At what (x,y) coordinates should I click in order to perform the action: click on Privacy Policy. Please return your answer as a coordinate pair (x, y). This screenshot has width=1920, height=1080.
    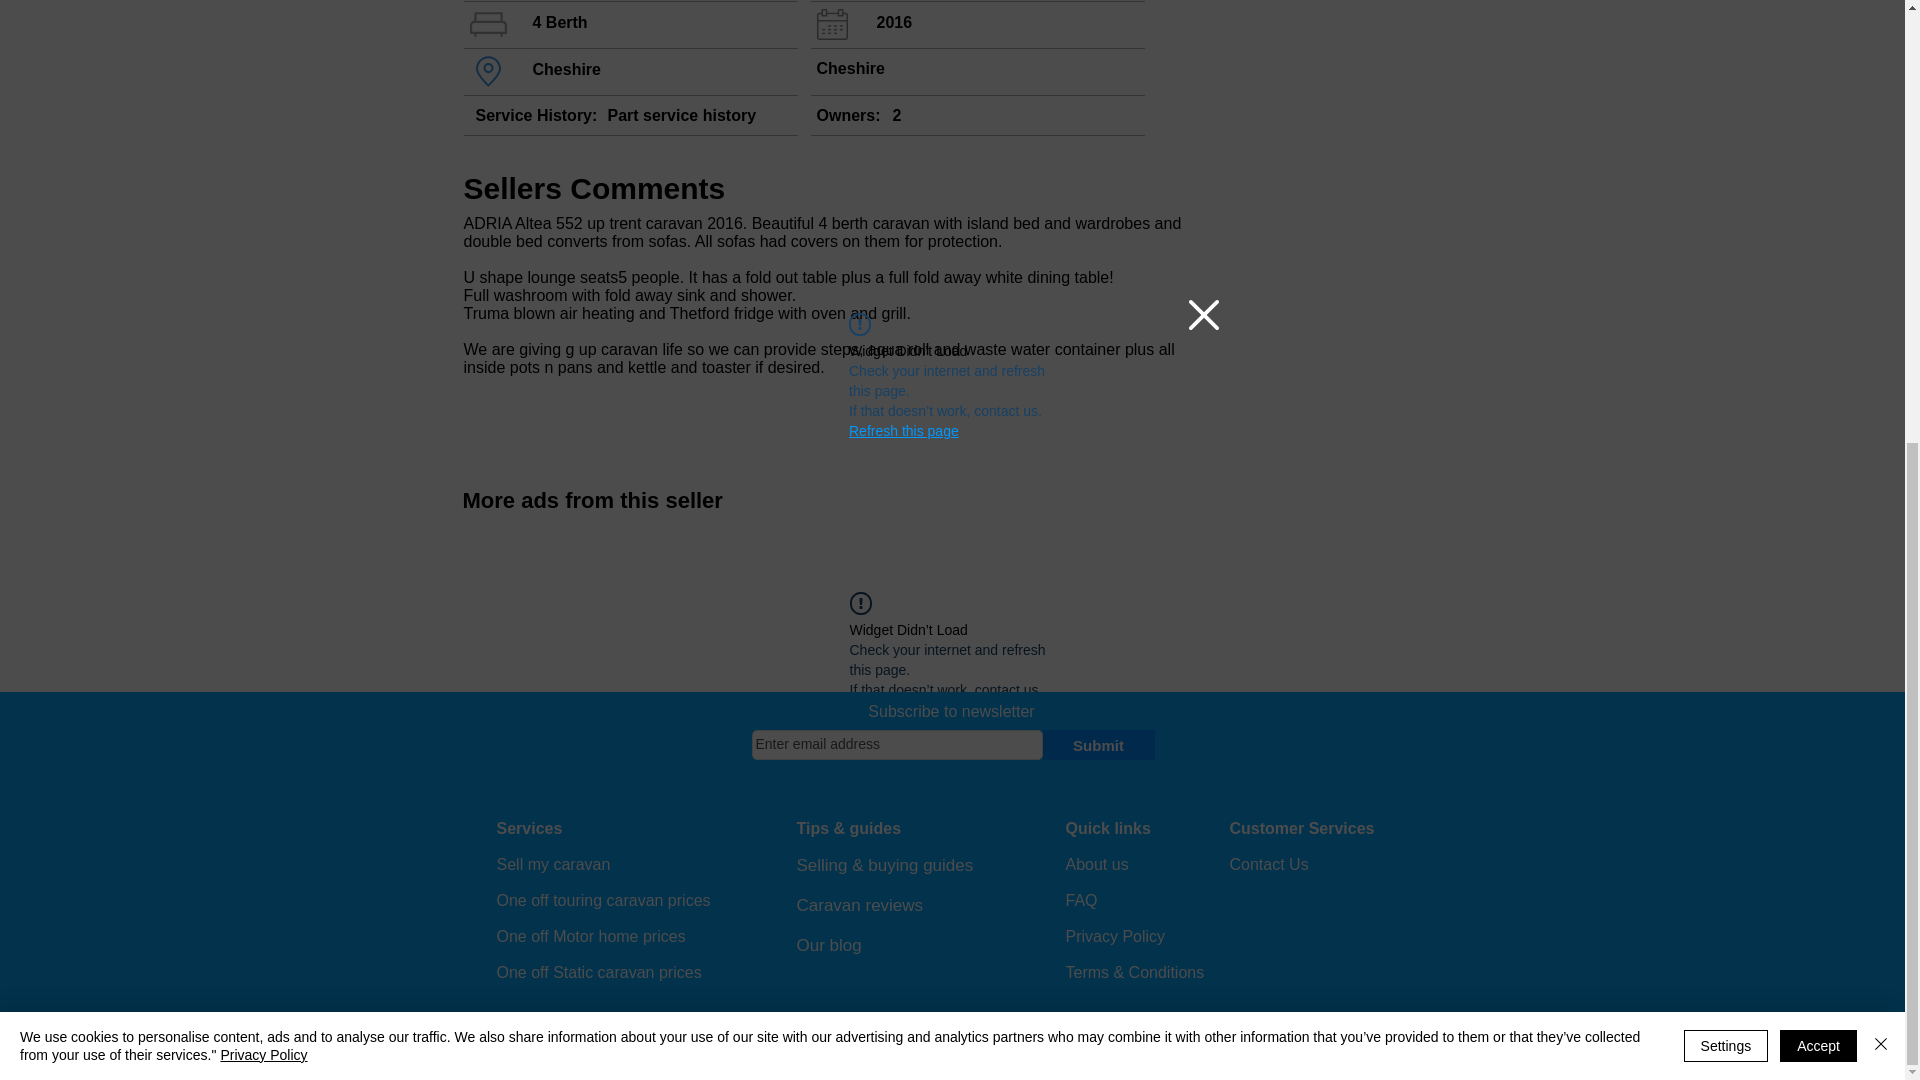
    Looking at the image, I should click on (1115, 936).